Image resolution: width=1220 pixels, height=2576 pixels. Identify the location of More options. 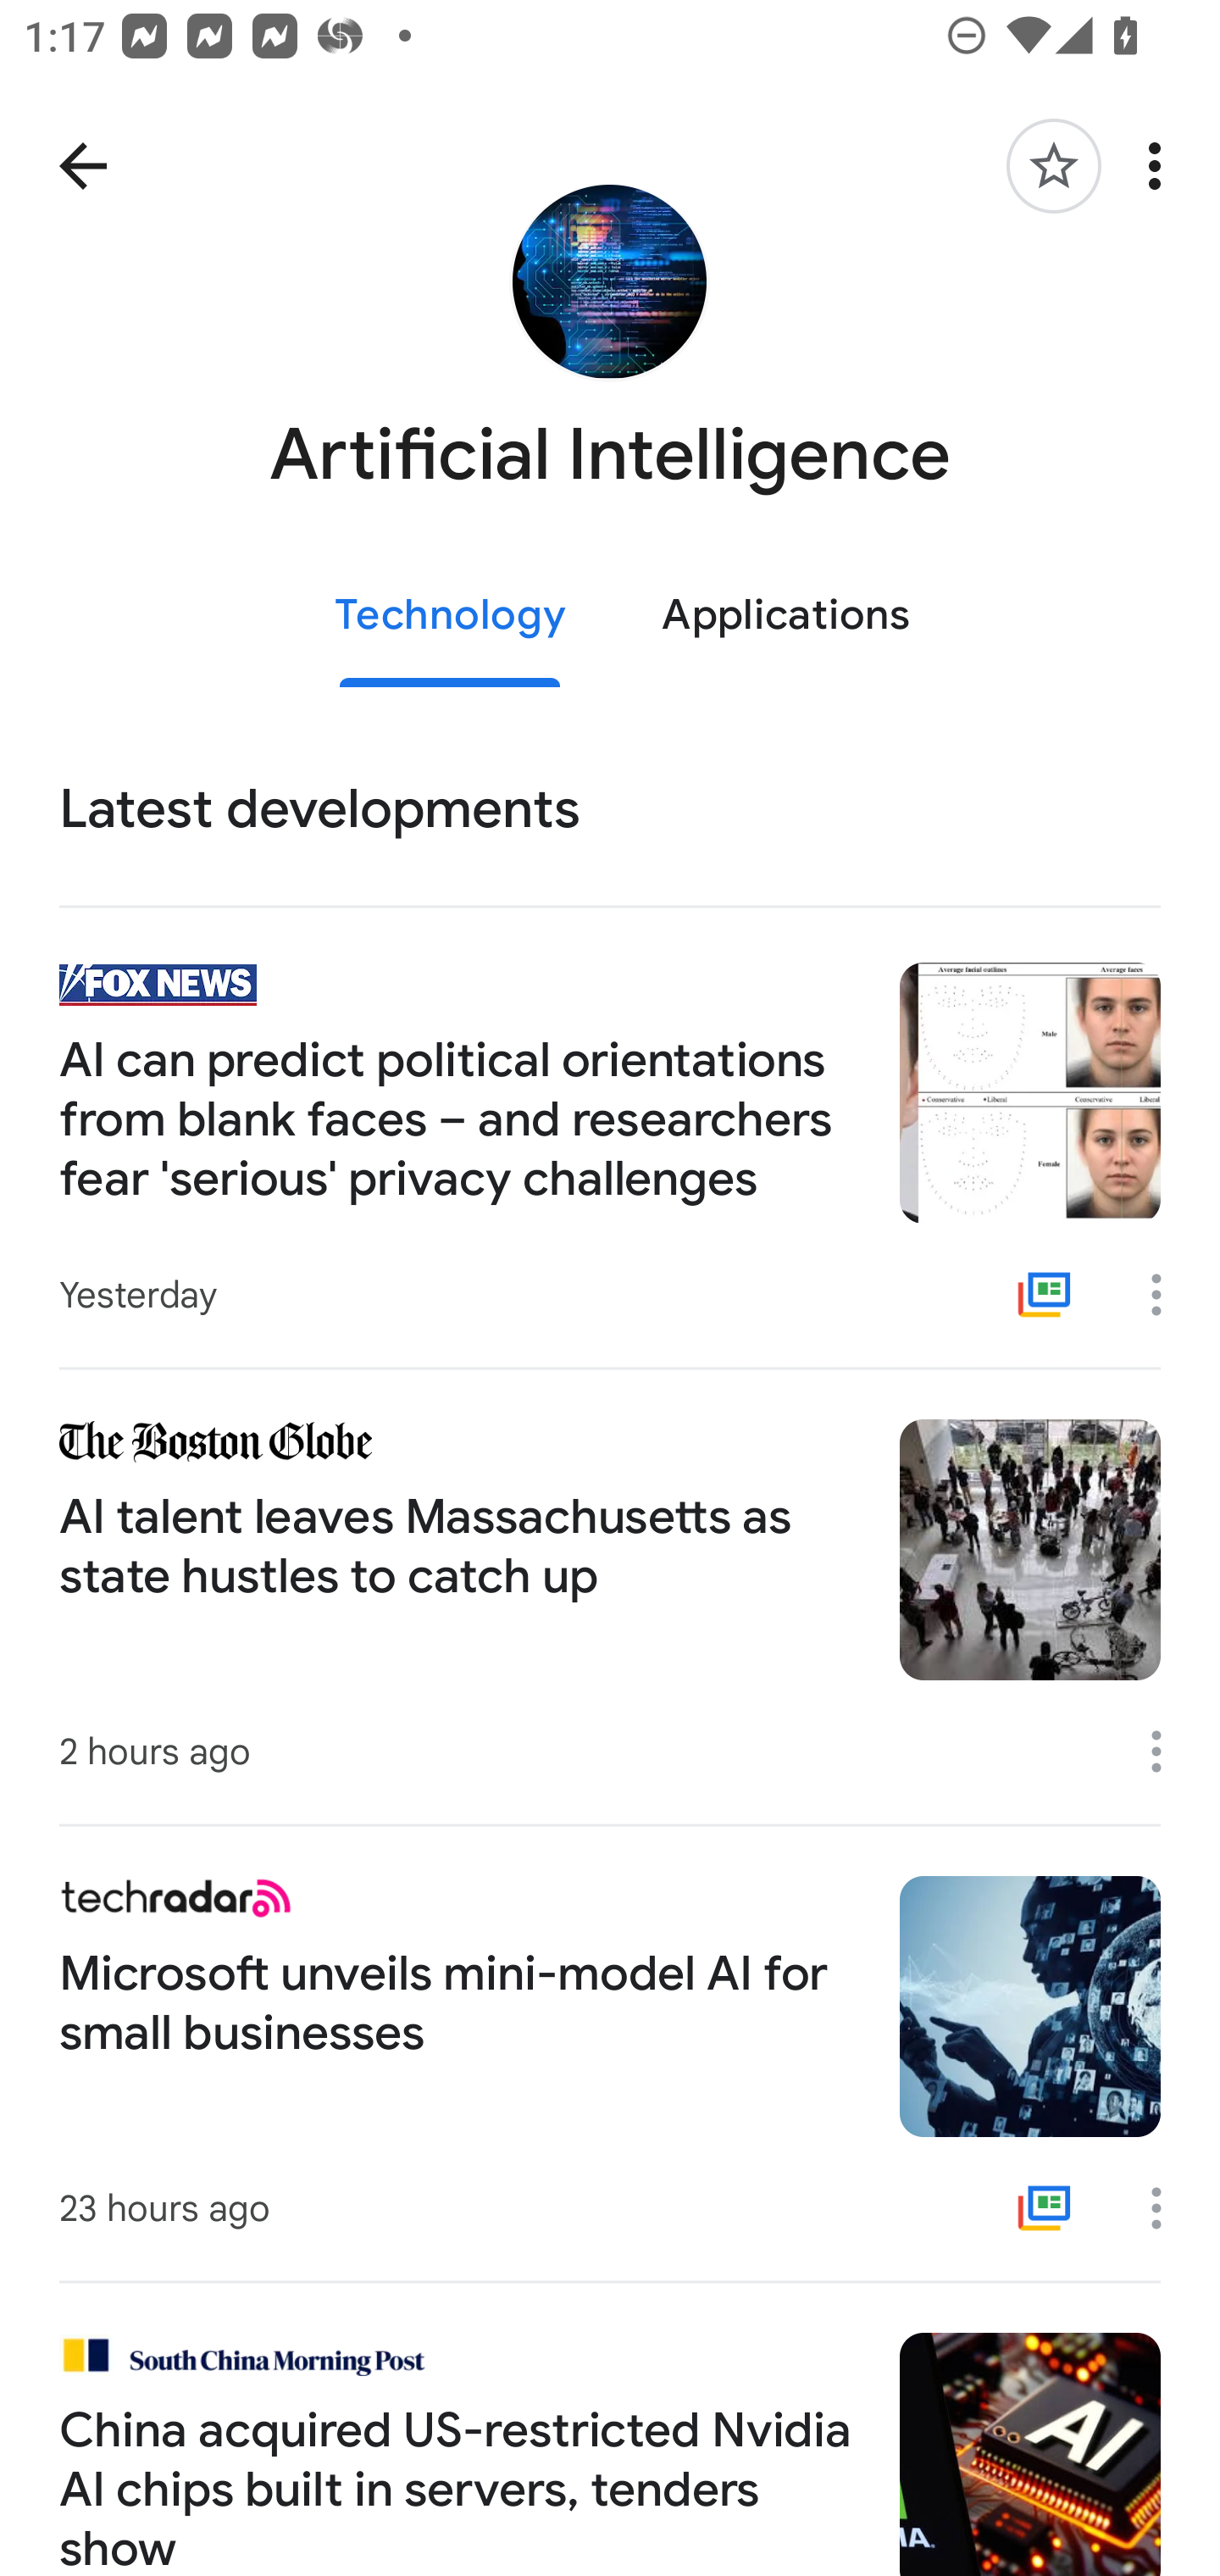
(1167, 2208).